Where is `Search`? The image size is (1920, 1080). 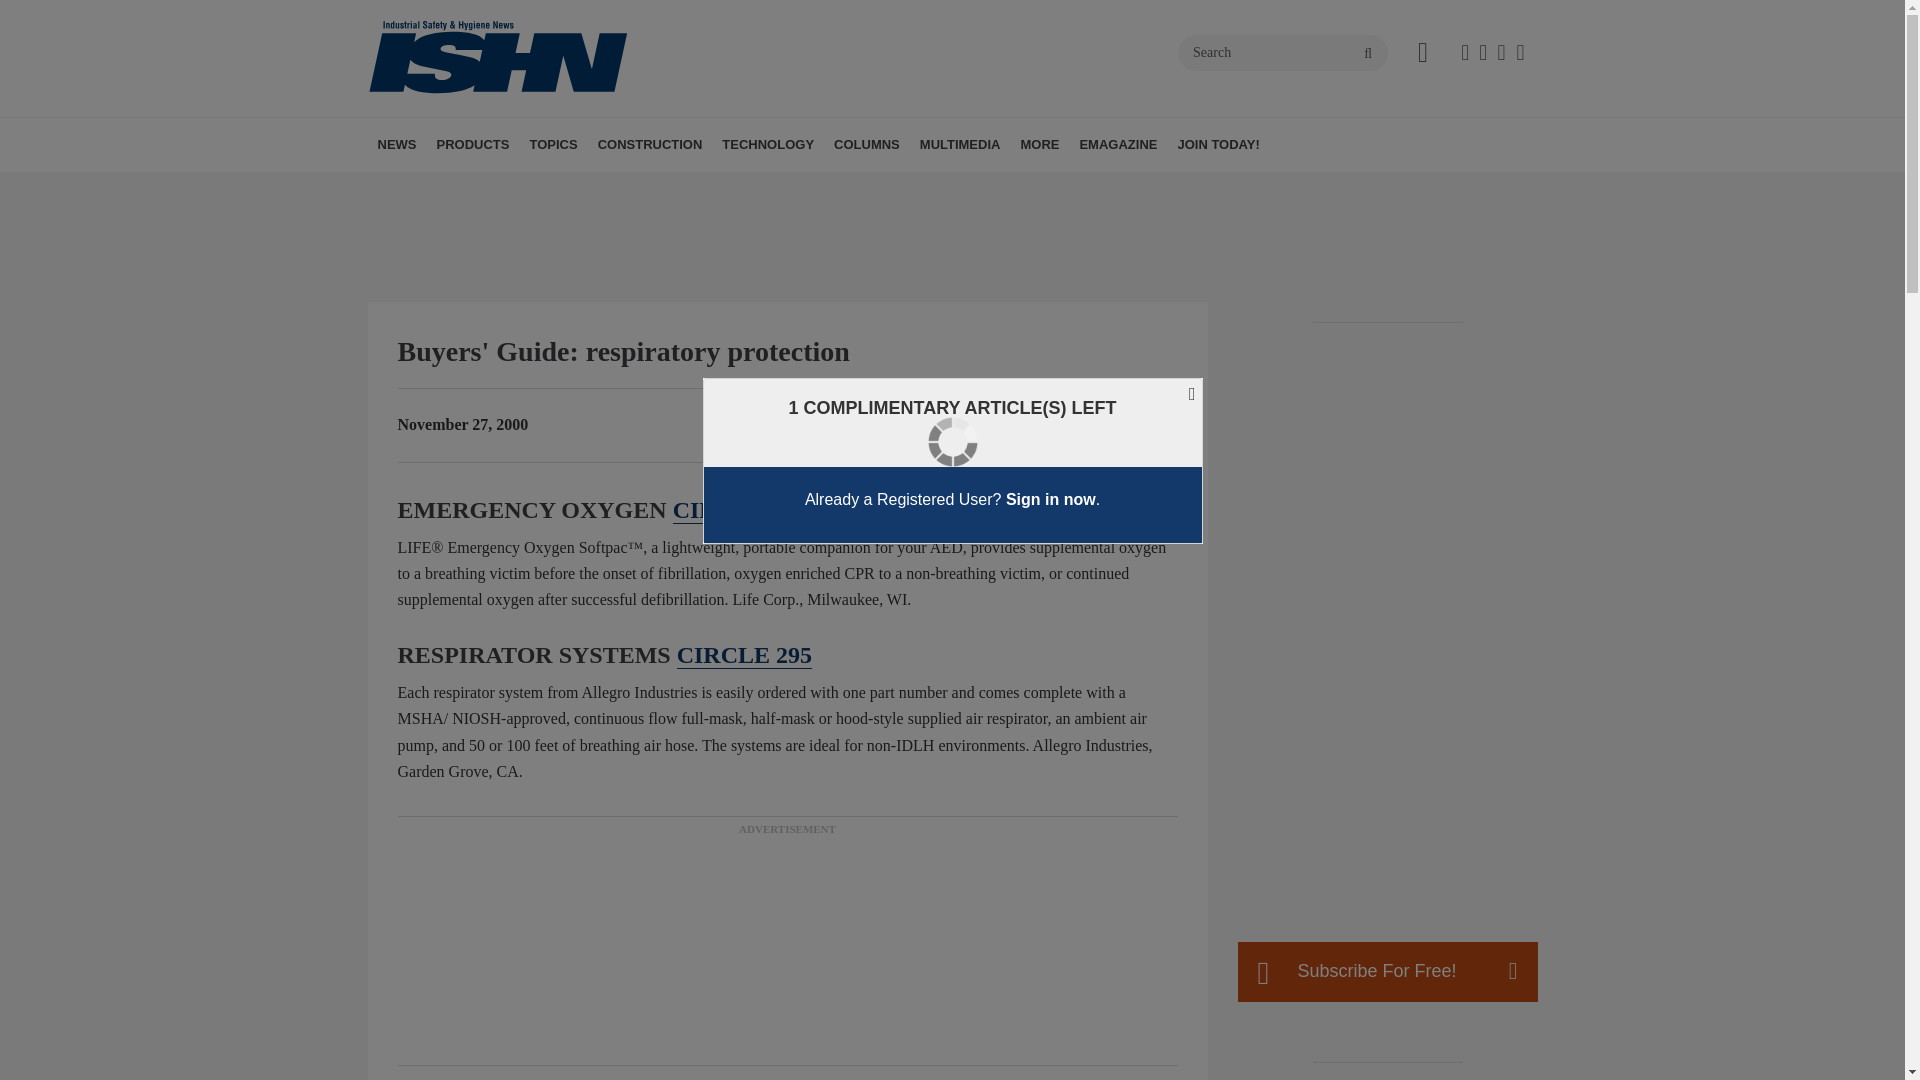 Search is located at coordinates (1283, 52).